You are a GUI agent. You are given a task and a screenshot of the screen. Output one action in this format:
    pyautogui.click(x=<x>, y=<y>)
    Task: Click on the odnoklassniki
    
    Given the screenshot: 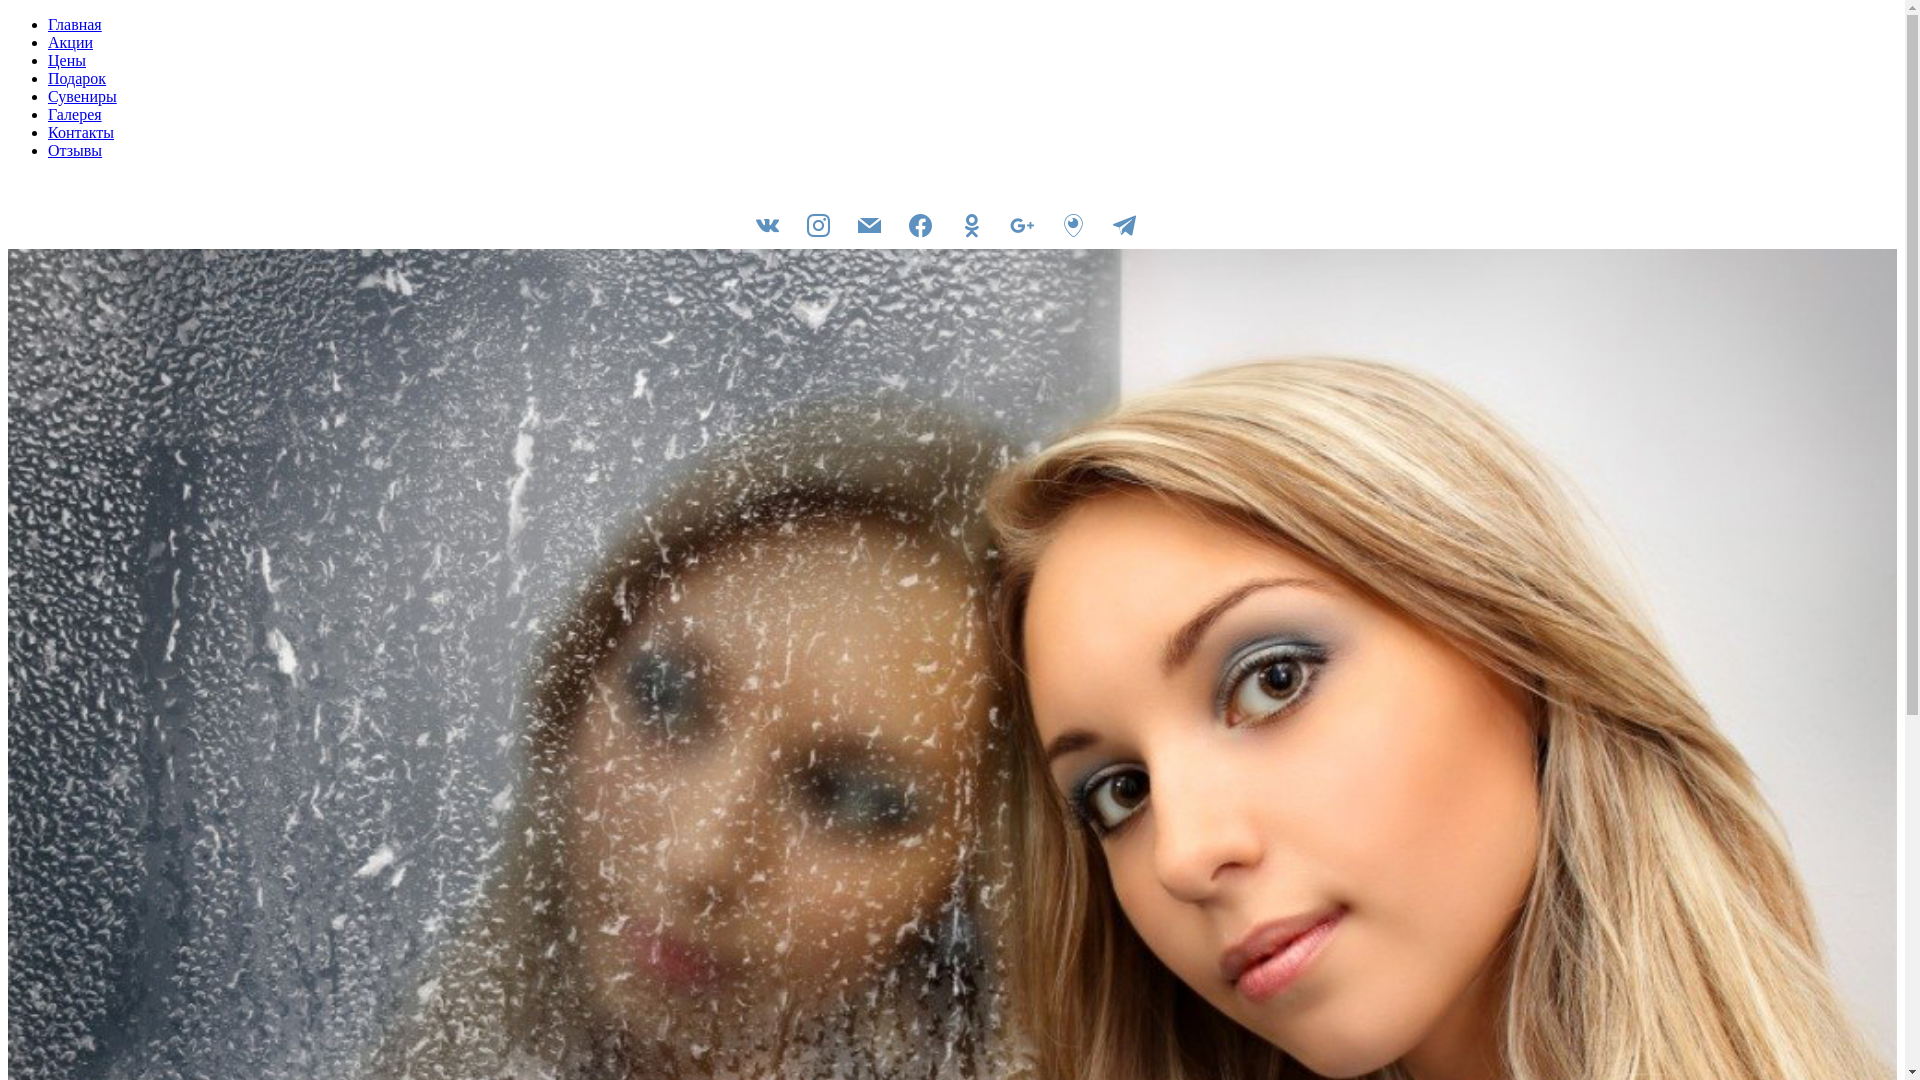 What is the action you would take?
    pyautogui.click(x=972, y=224)
    